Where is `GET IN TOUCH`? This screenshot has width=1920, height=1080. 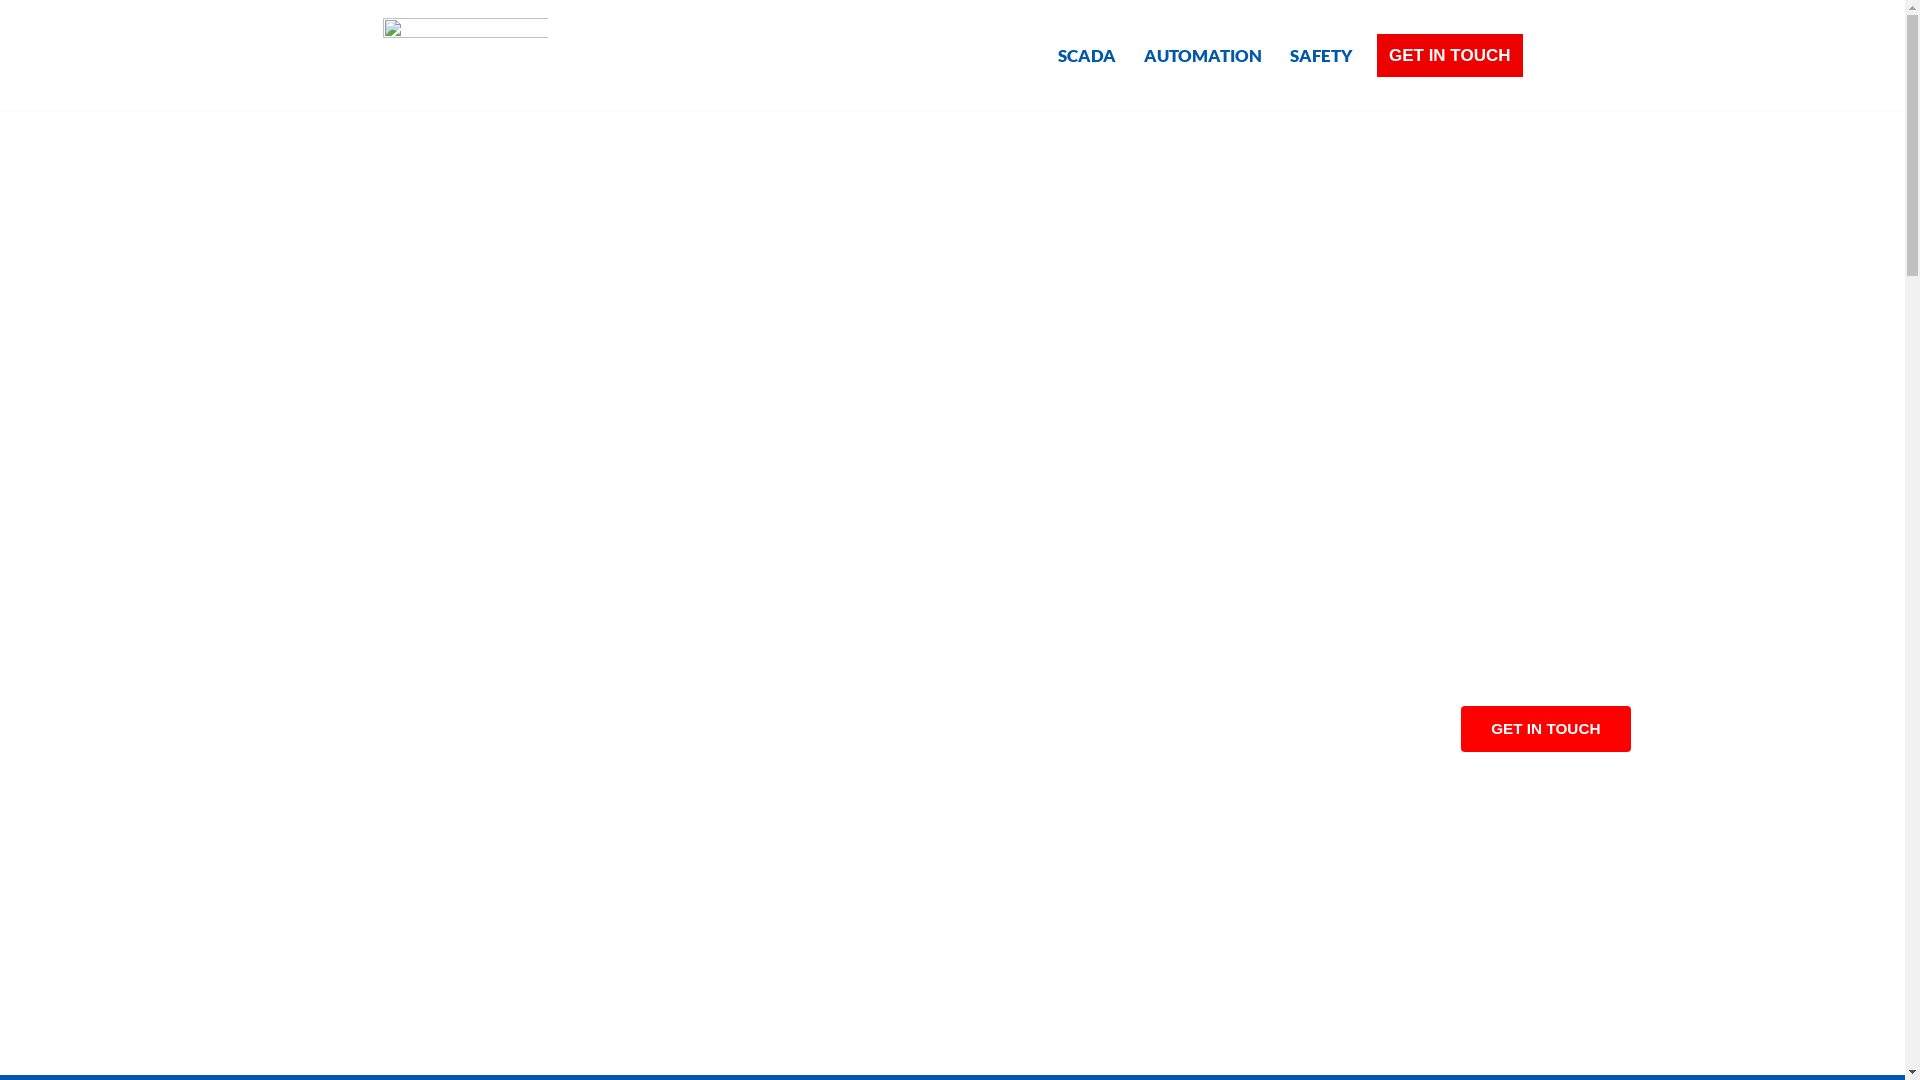
GET IN TOUCH is located at coordinates (1450, 56).